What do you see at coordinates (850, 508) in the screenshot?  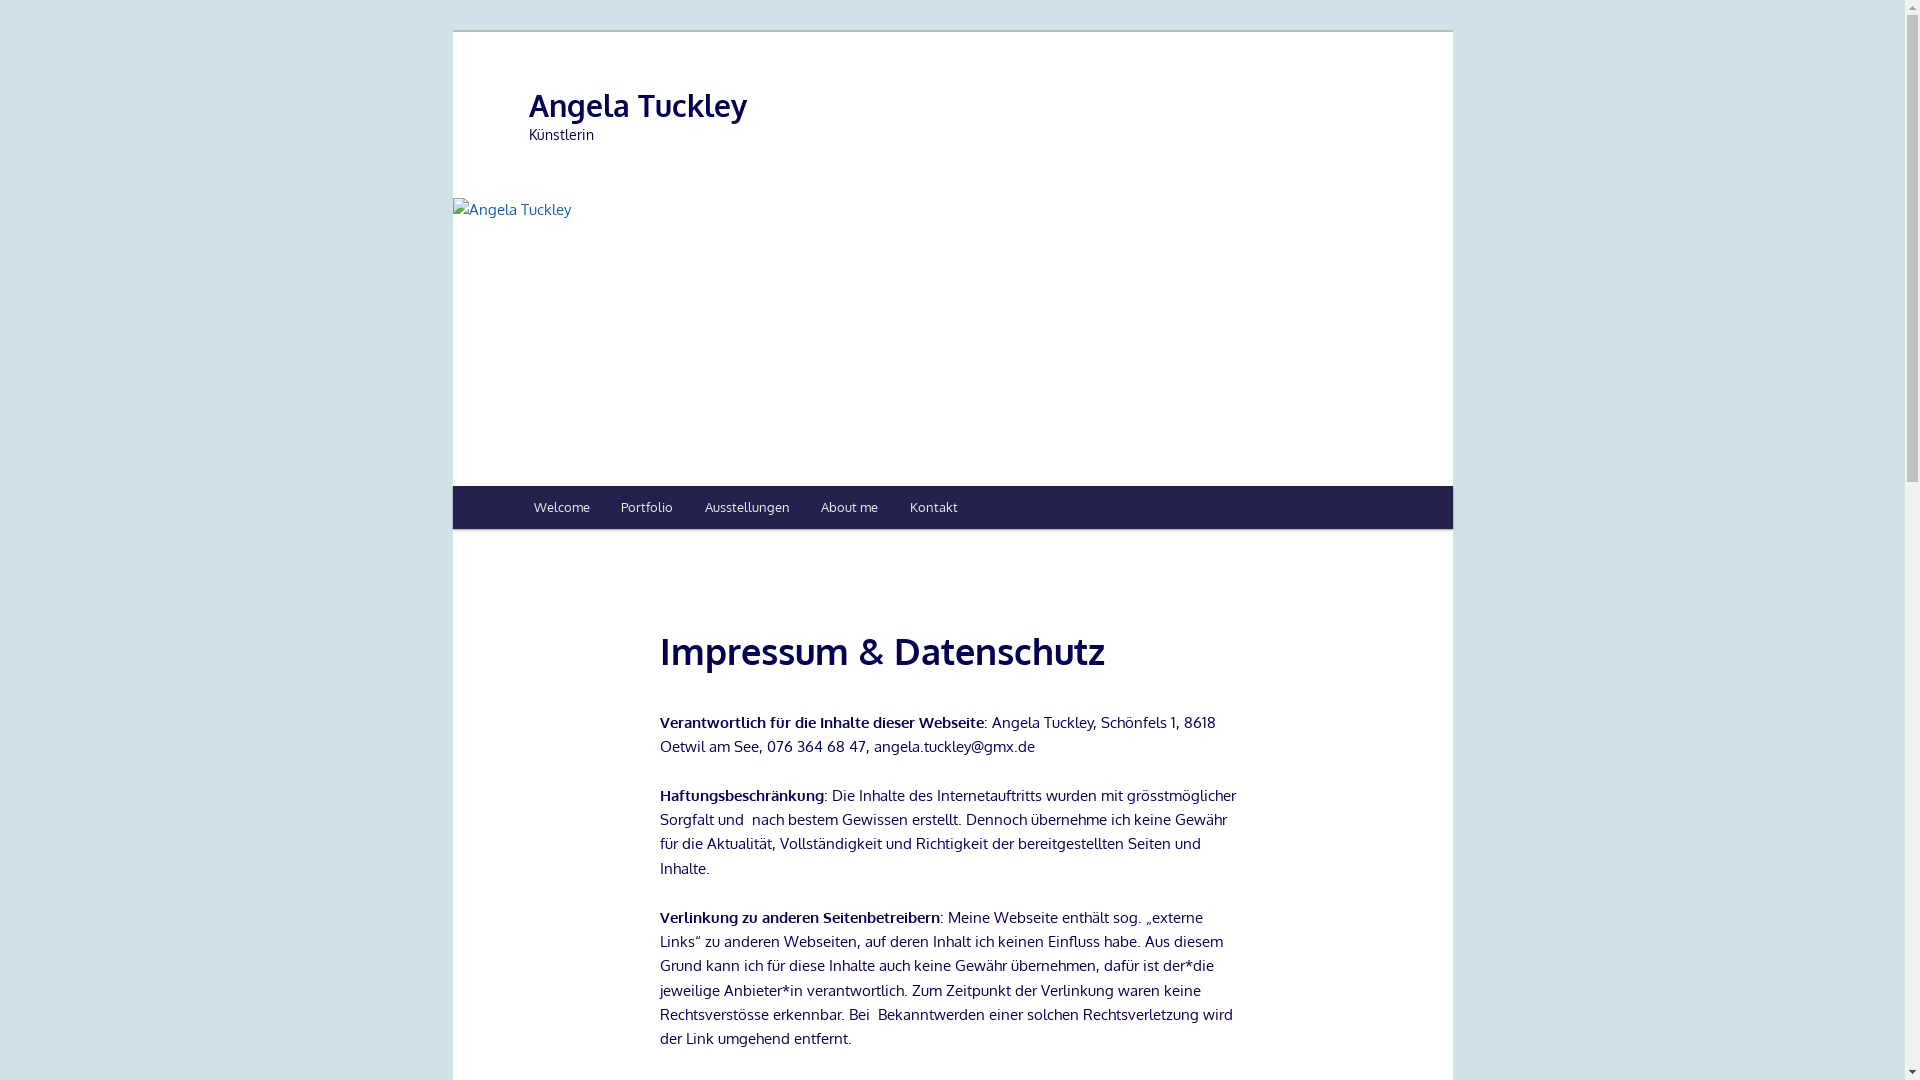 I see `About me` at bounding box center [850, 508].